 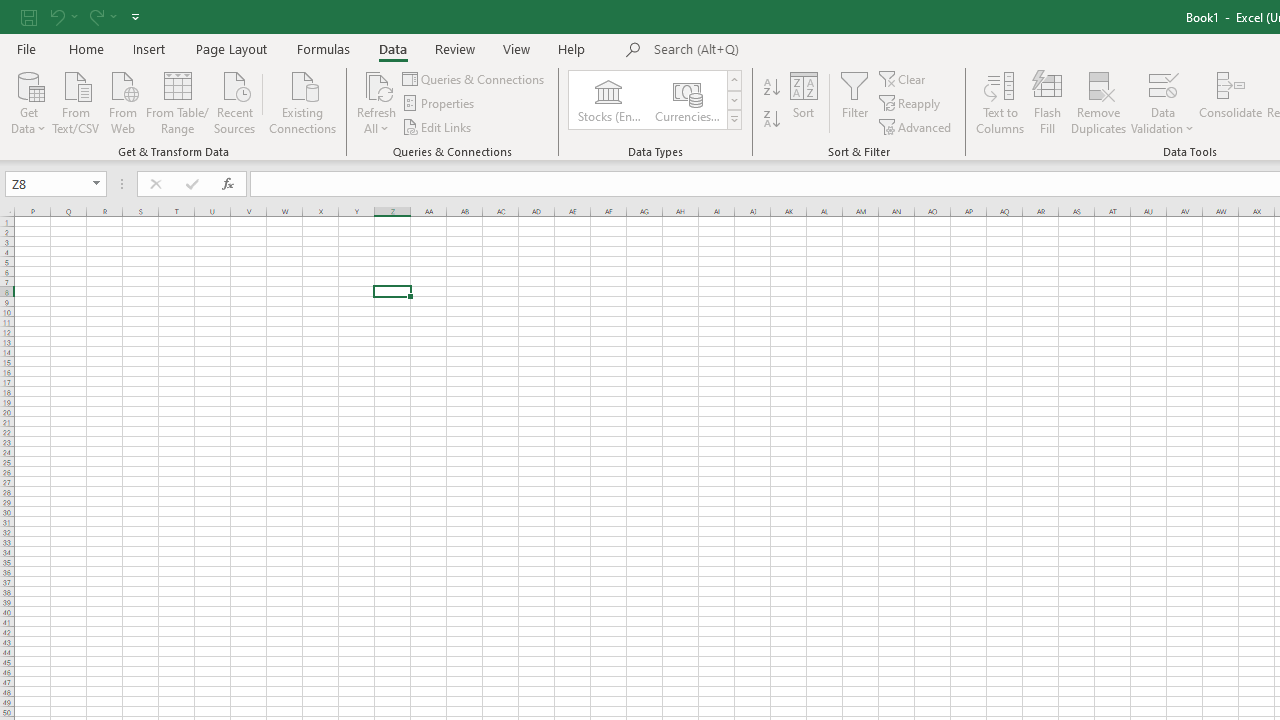 I want to click on Get Data, so click(x=28, y=101).